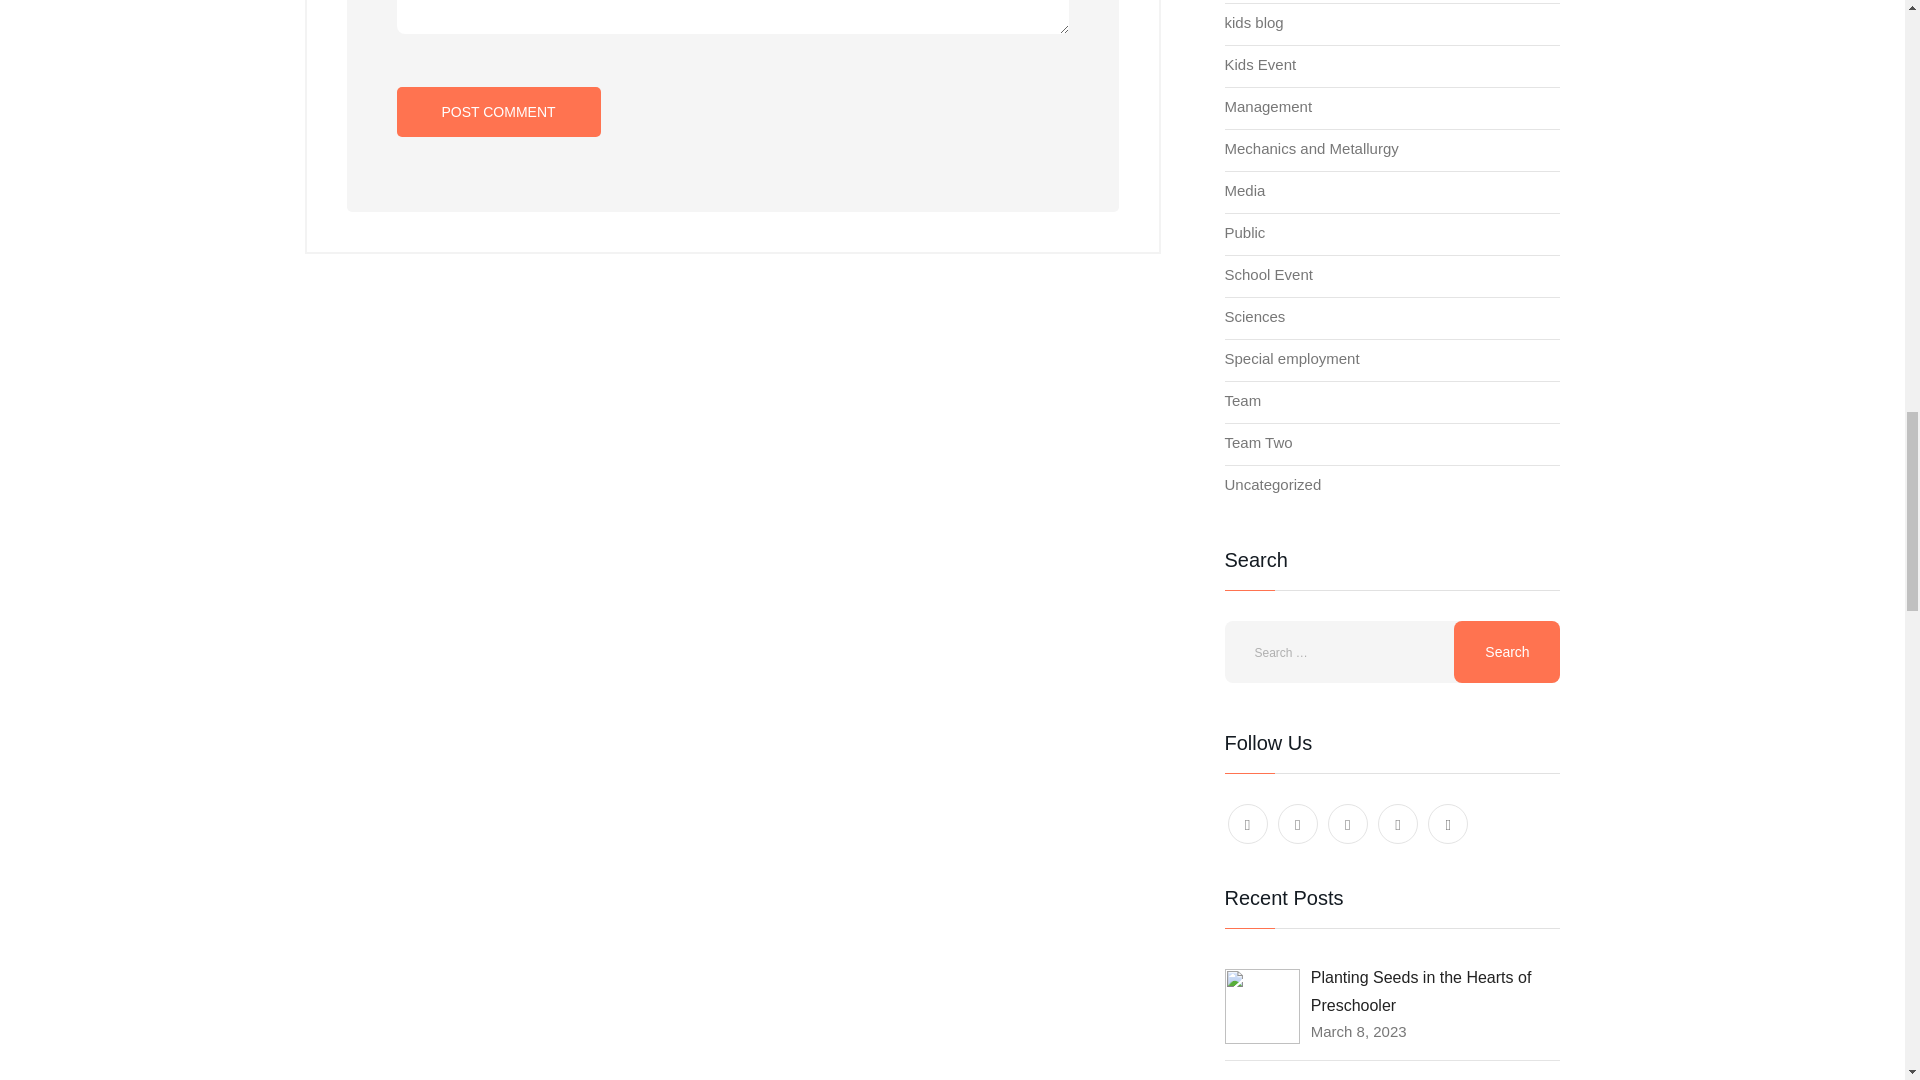 This screenshot has height=1080, width=1920. I want to click on Post Comment, so click(497, 112).